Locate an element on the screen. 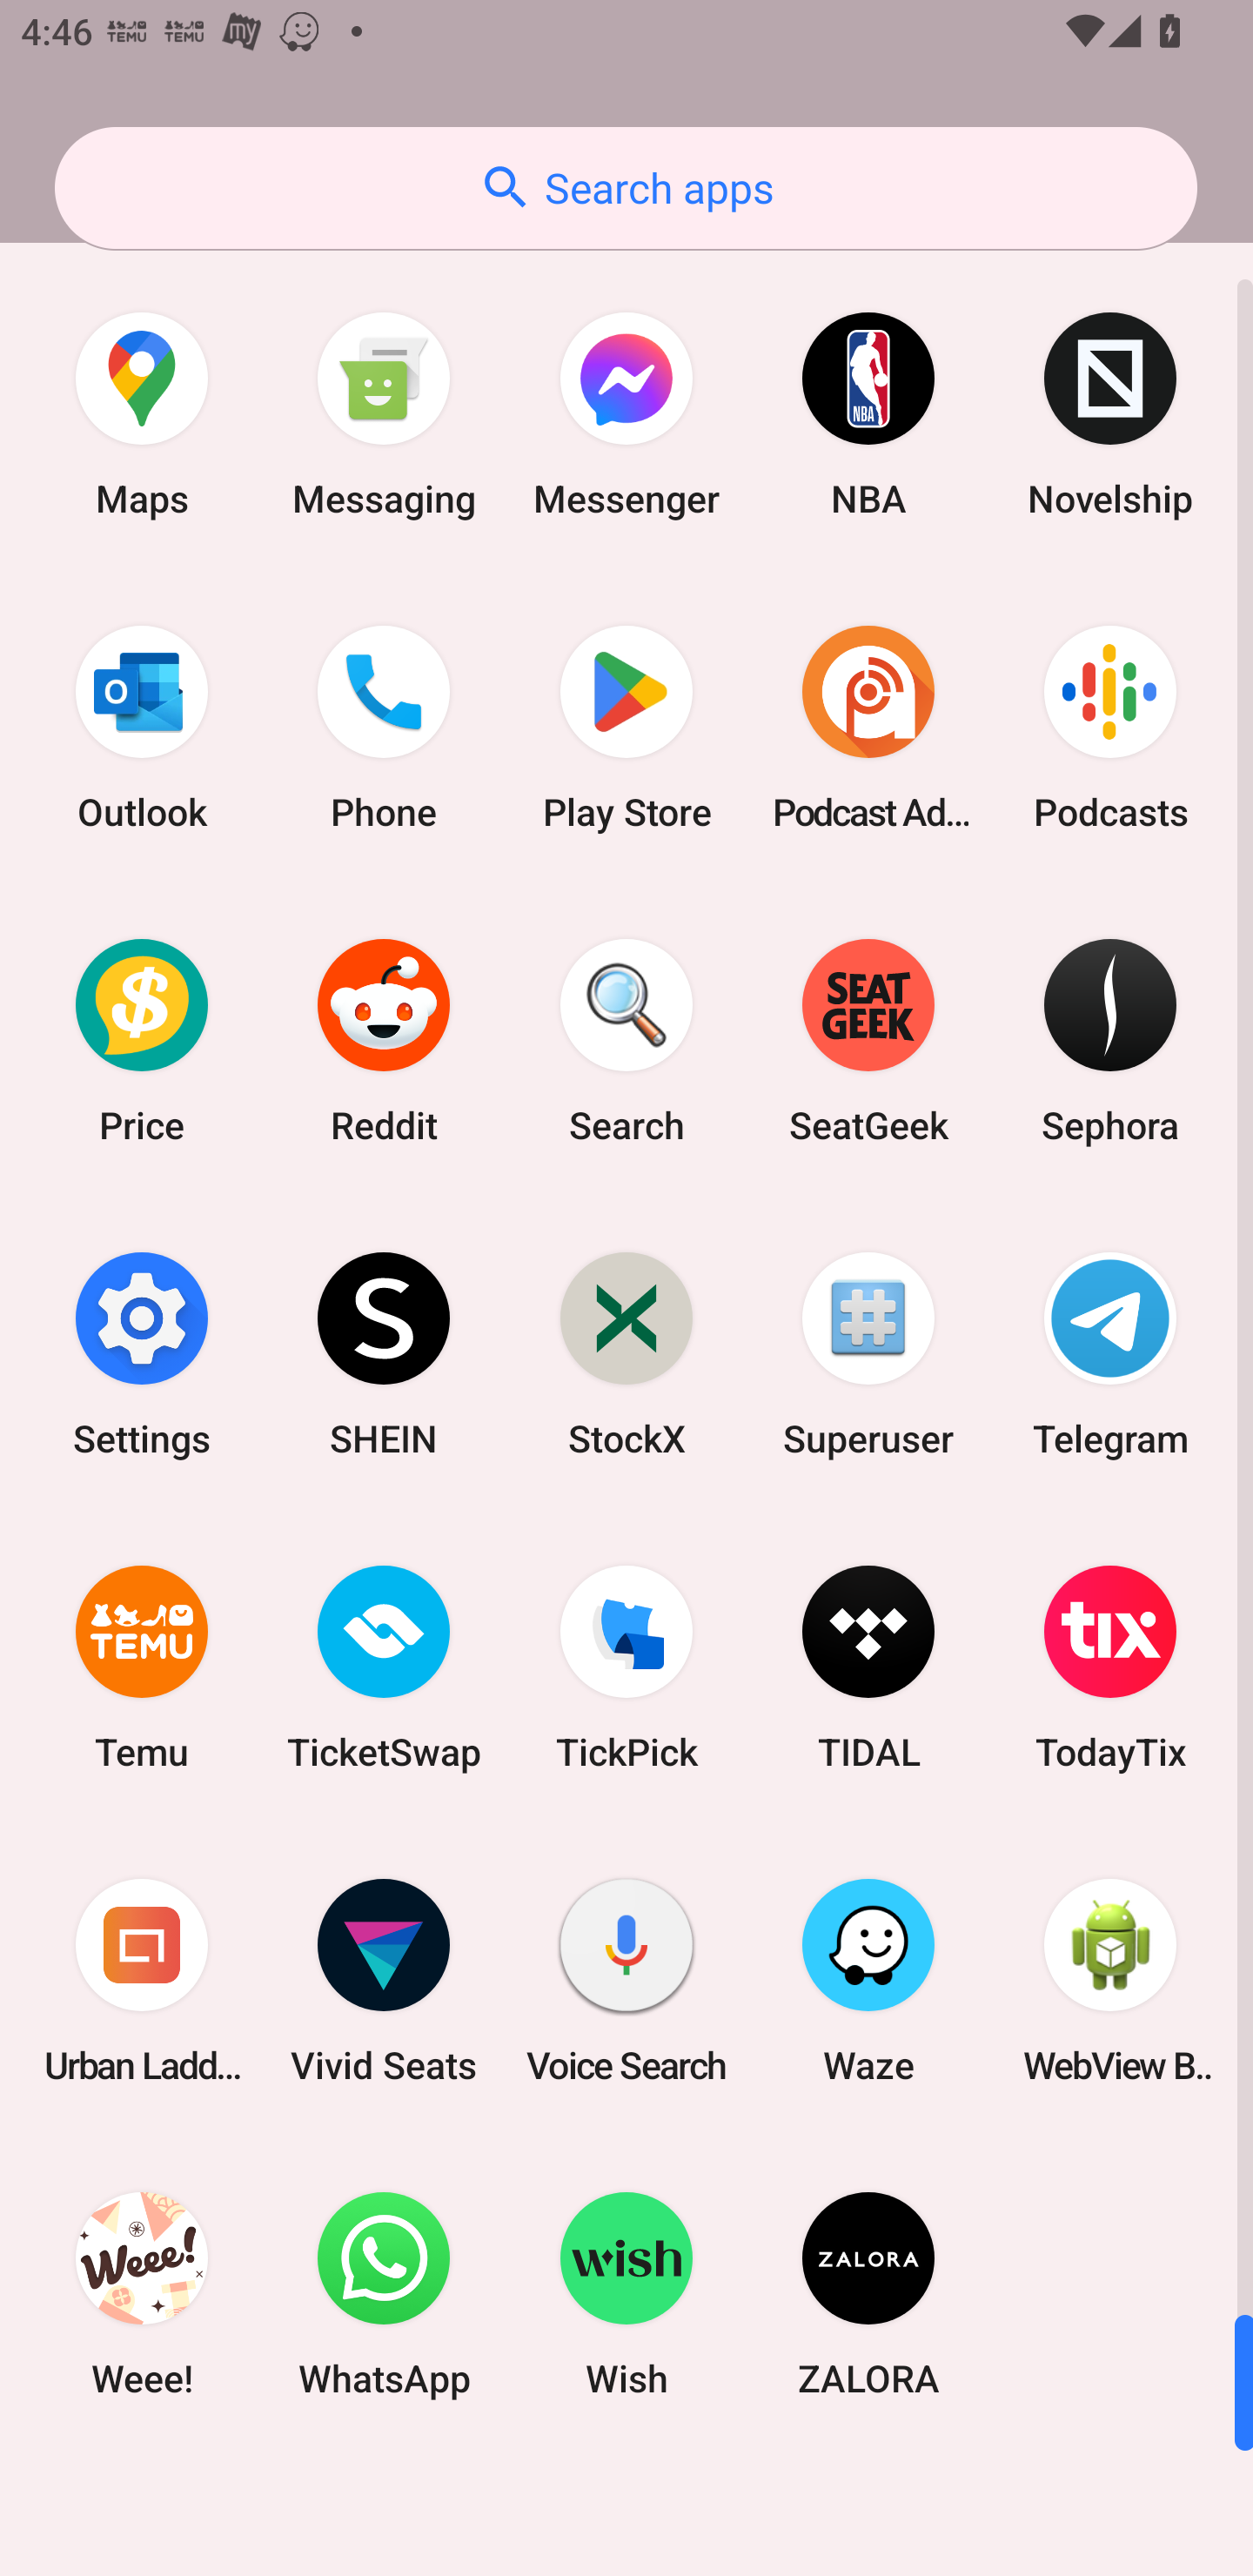  Messaging is located at coordinates (384, 414).